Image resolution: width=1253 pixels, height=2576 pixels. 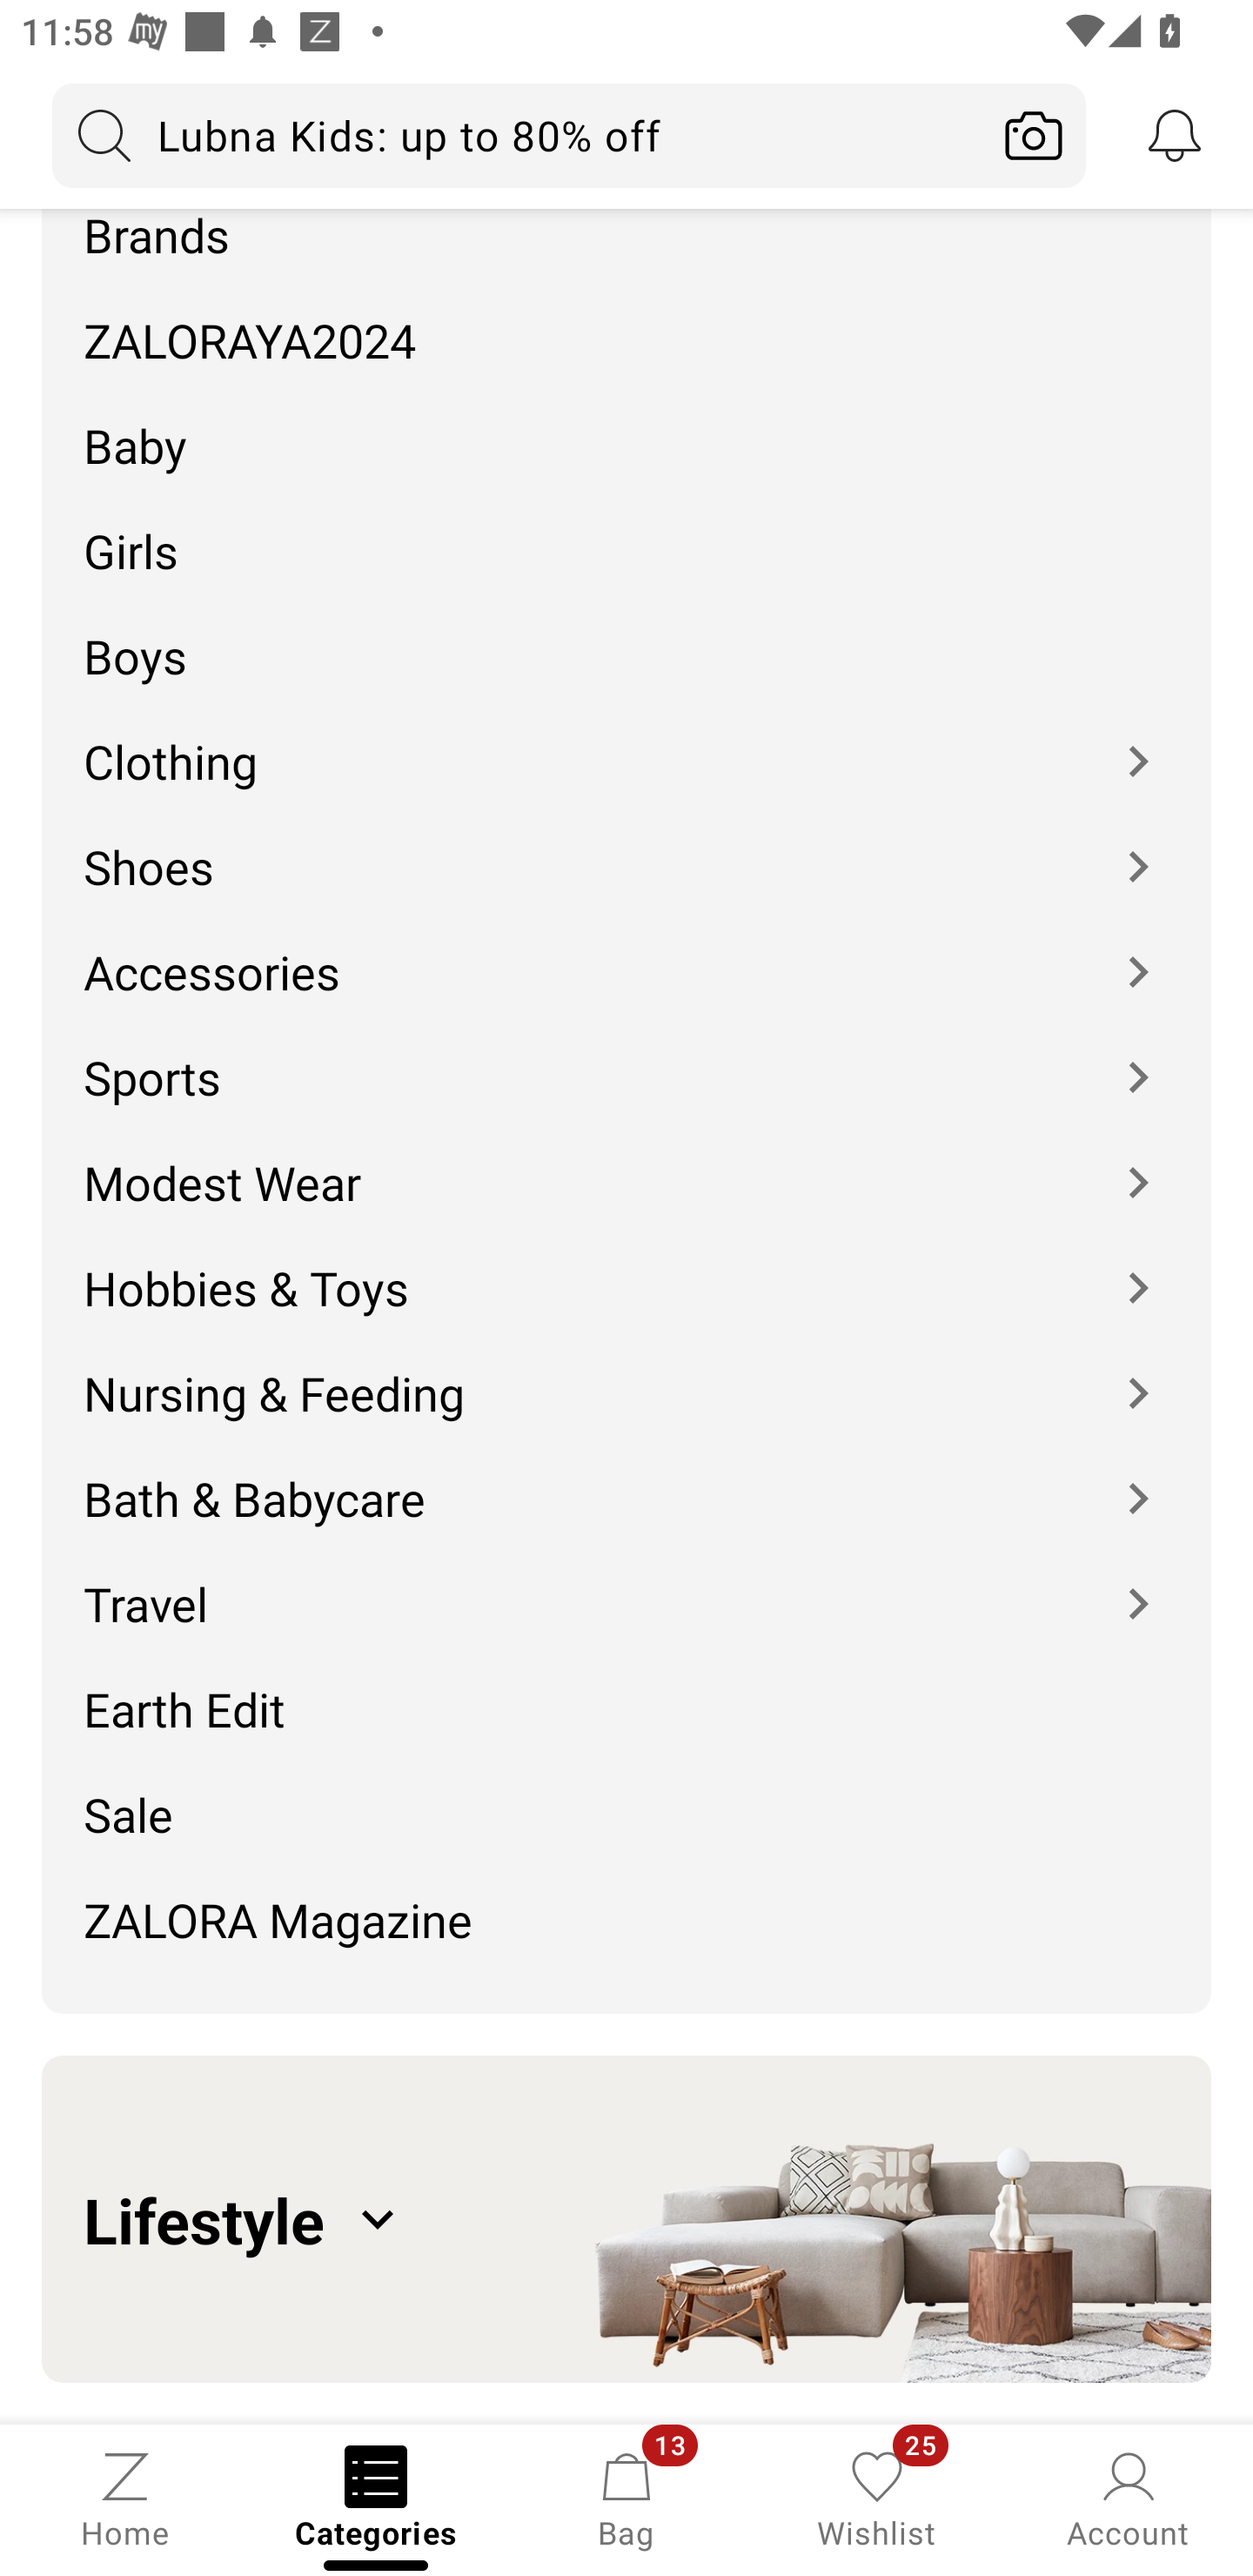 What do you see at coordinates (626, 1160) in the screenshot?
I see `Modest Wear` at bounding box center [626, 1160].